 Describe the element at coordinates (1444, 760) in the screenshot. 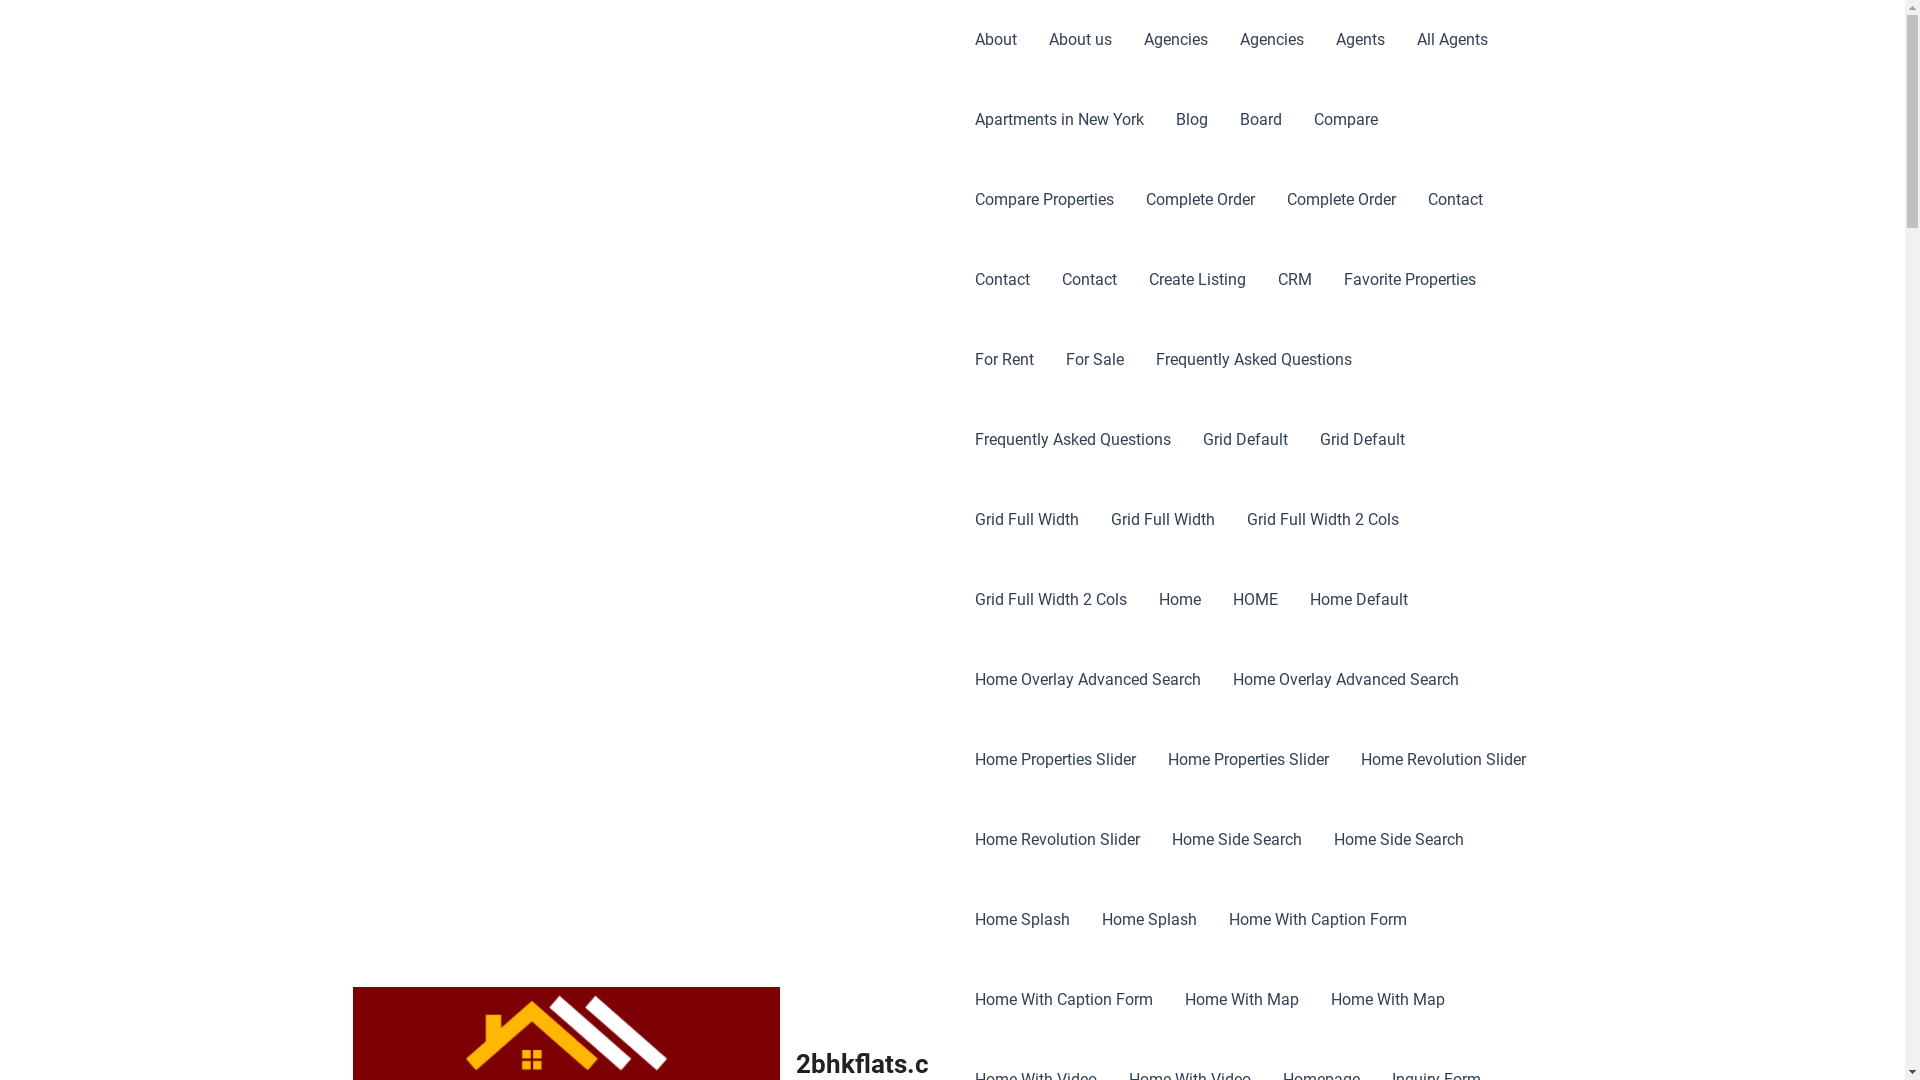

I see `Home Revolution Slider` at that location.